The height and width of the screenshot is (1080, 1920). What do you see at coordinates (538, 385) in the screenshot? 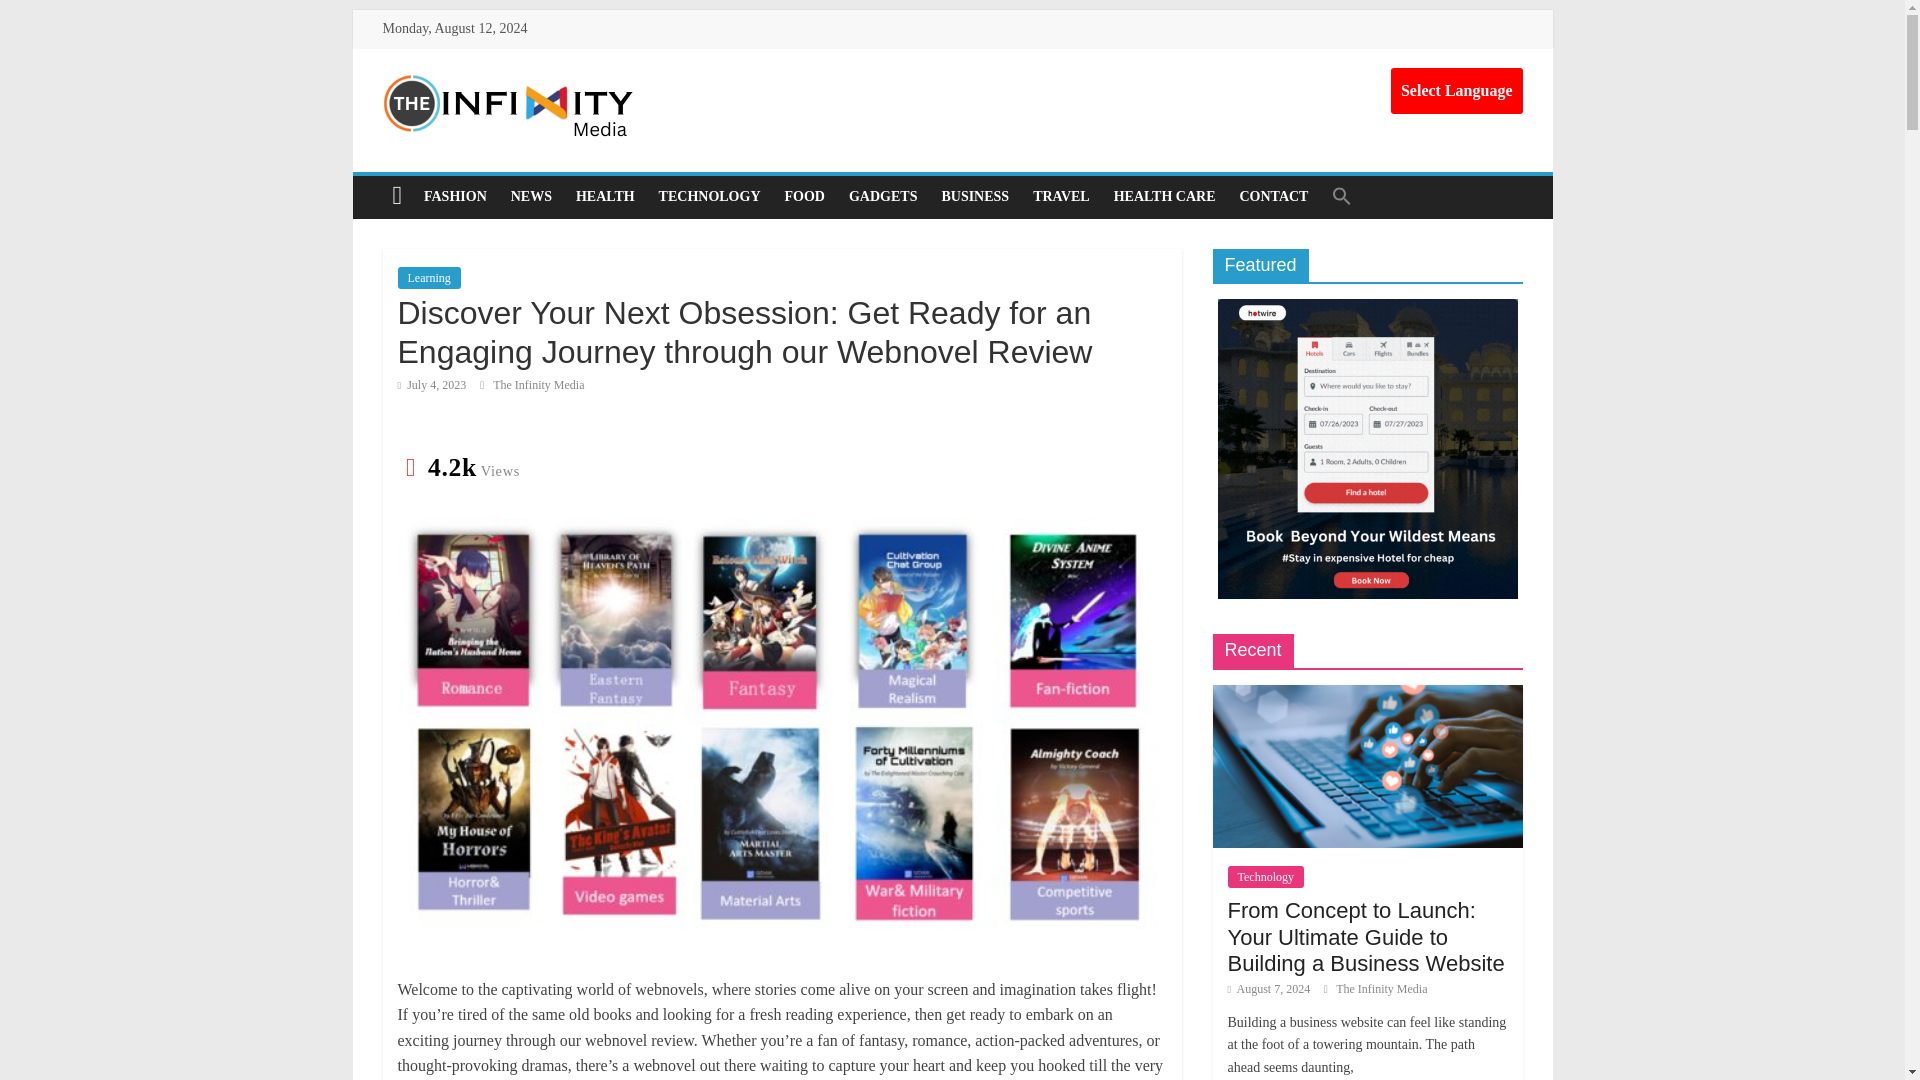
I see `The Infinity Media` at bounding box center [538, 385].